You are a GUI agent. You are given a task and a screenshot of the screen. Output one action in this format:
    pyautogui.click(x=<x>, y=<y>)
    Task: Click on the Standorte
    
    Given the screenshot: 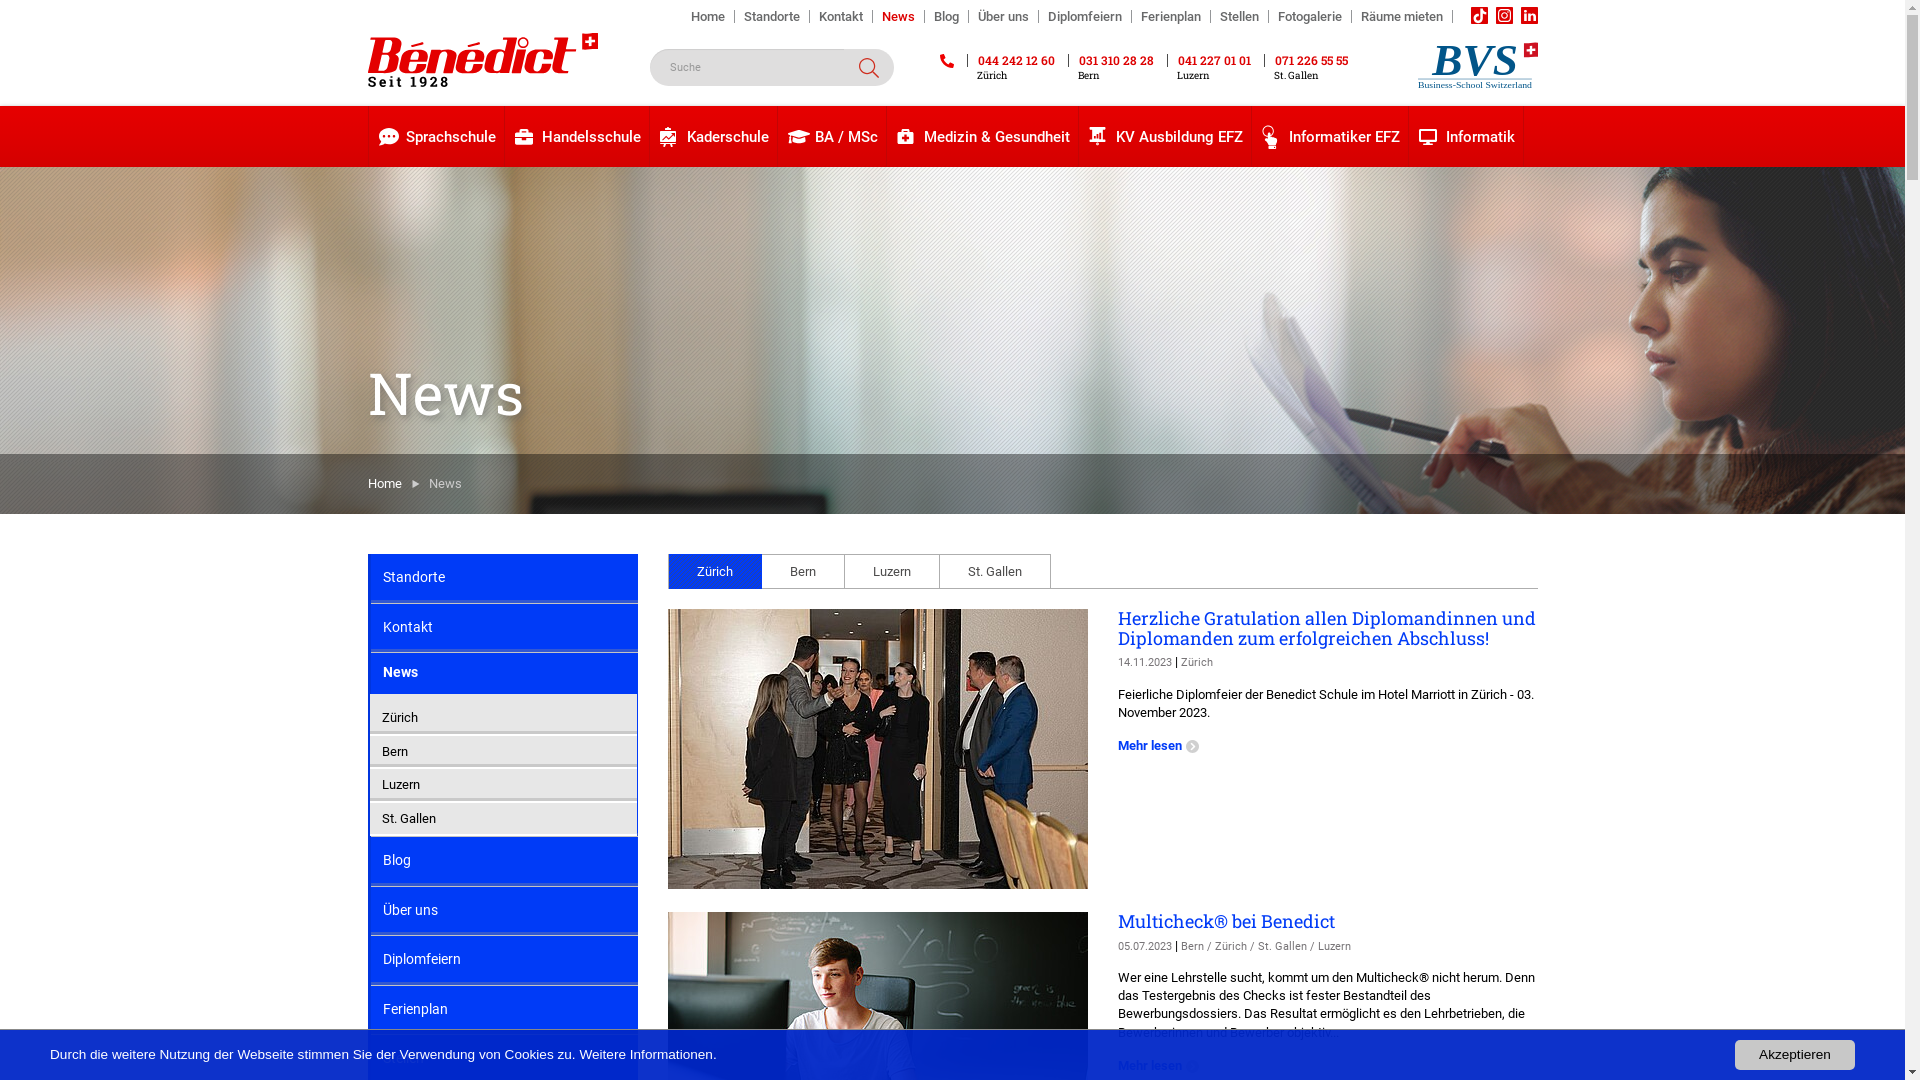 What is the action you would take?
    pyautogui.click(x=504, y=578)
    